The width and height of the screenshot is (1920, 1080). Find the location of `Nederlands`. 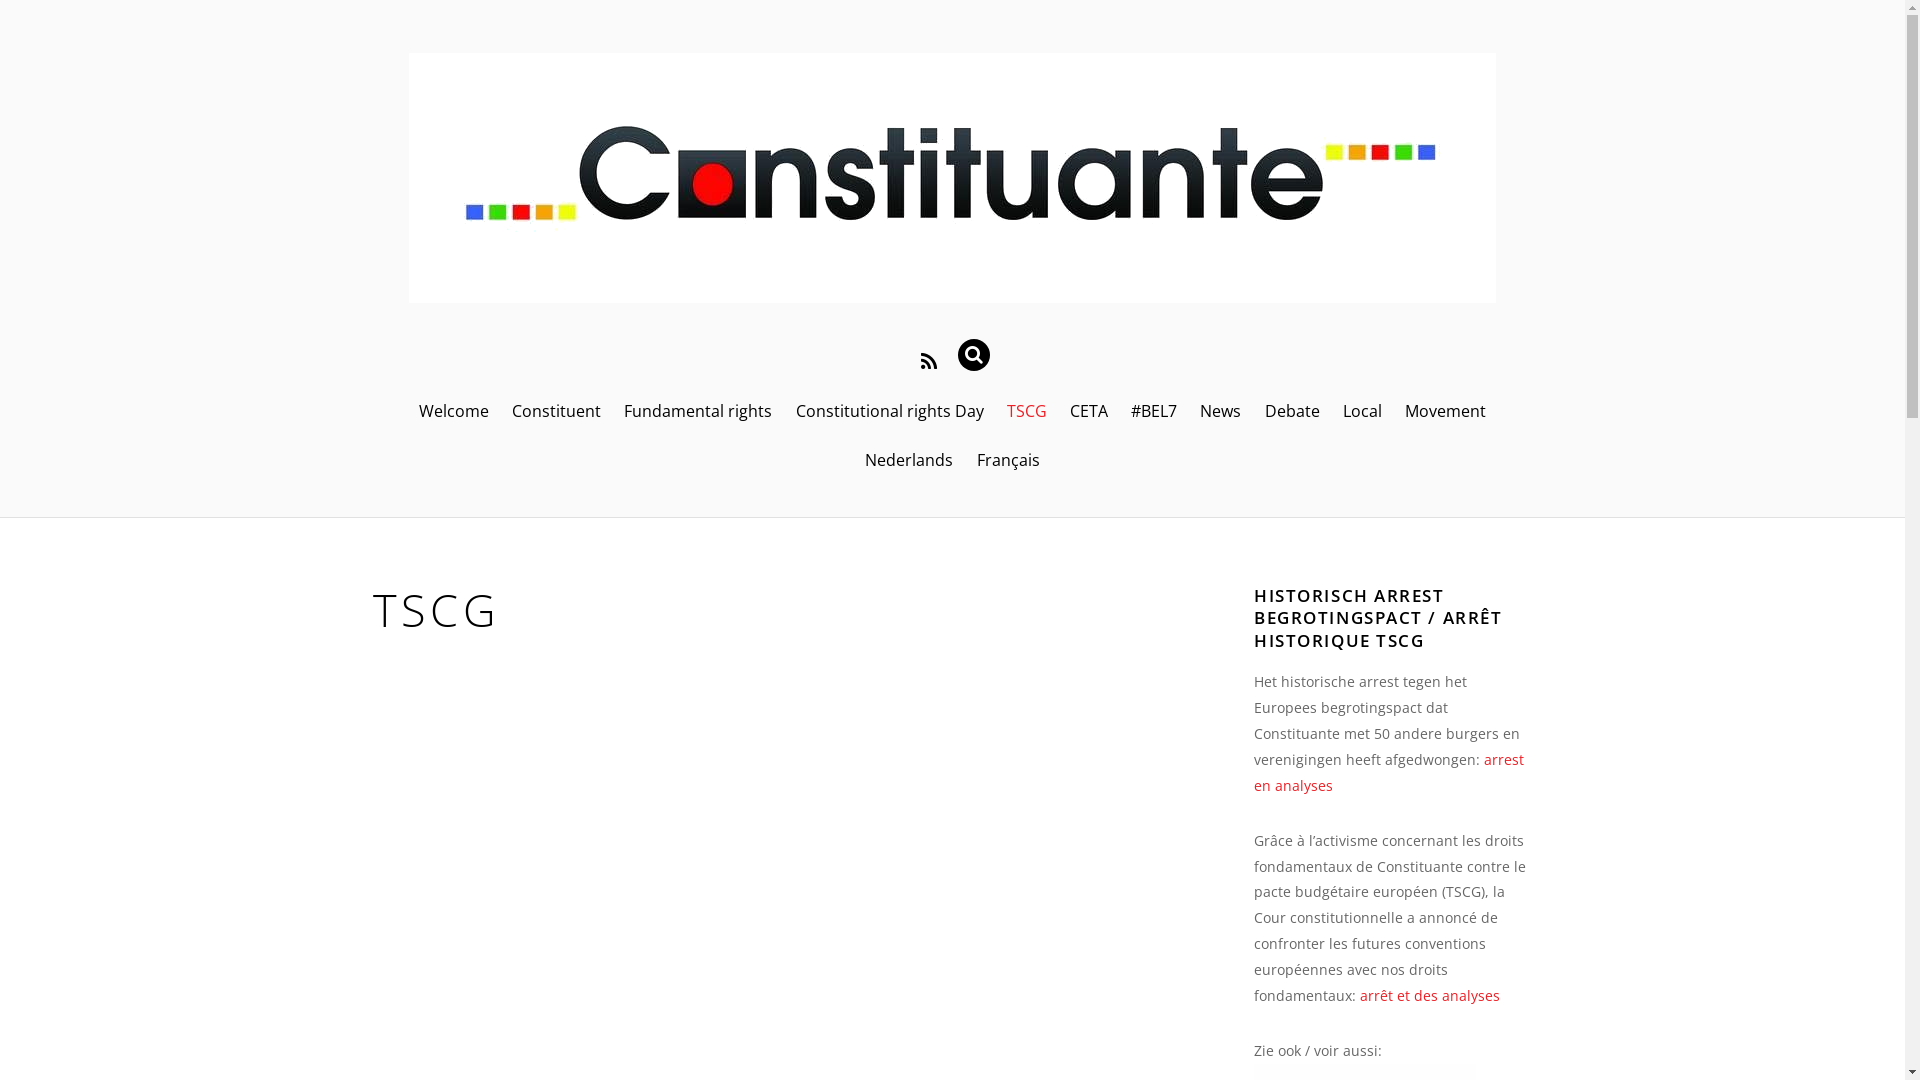

Nederlands is located at coordinates (910, 460).